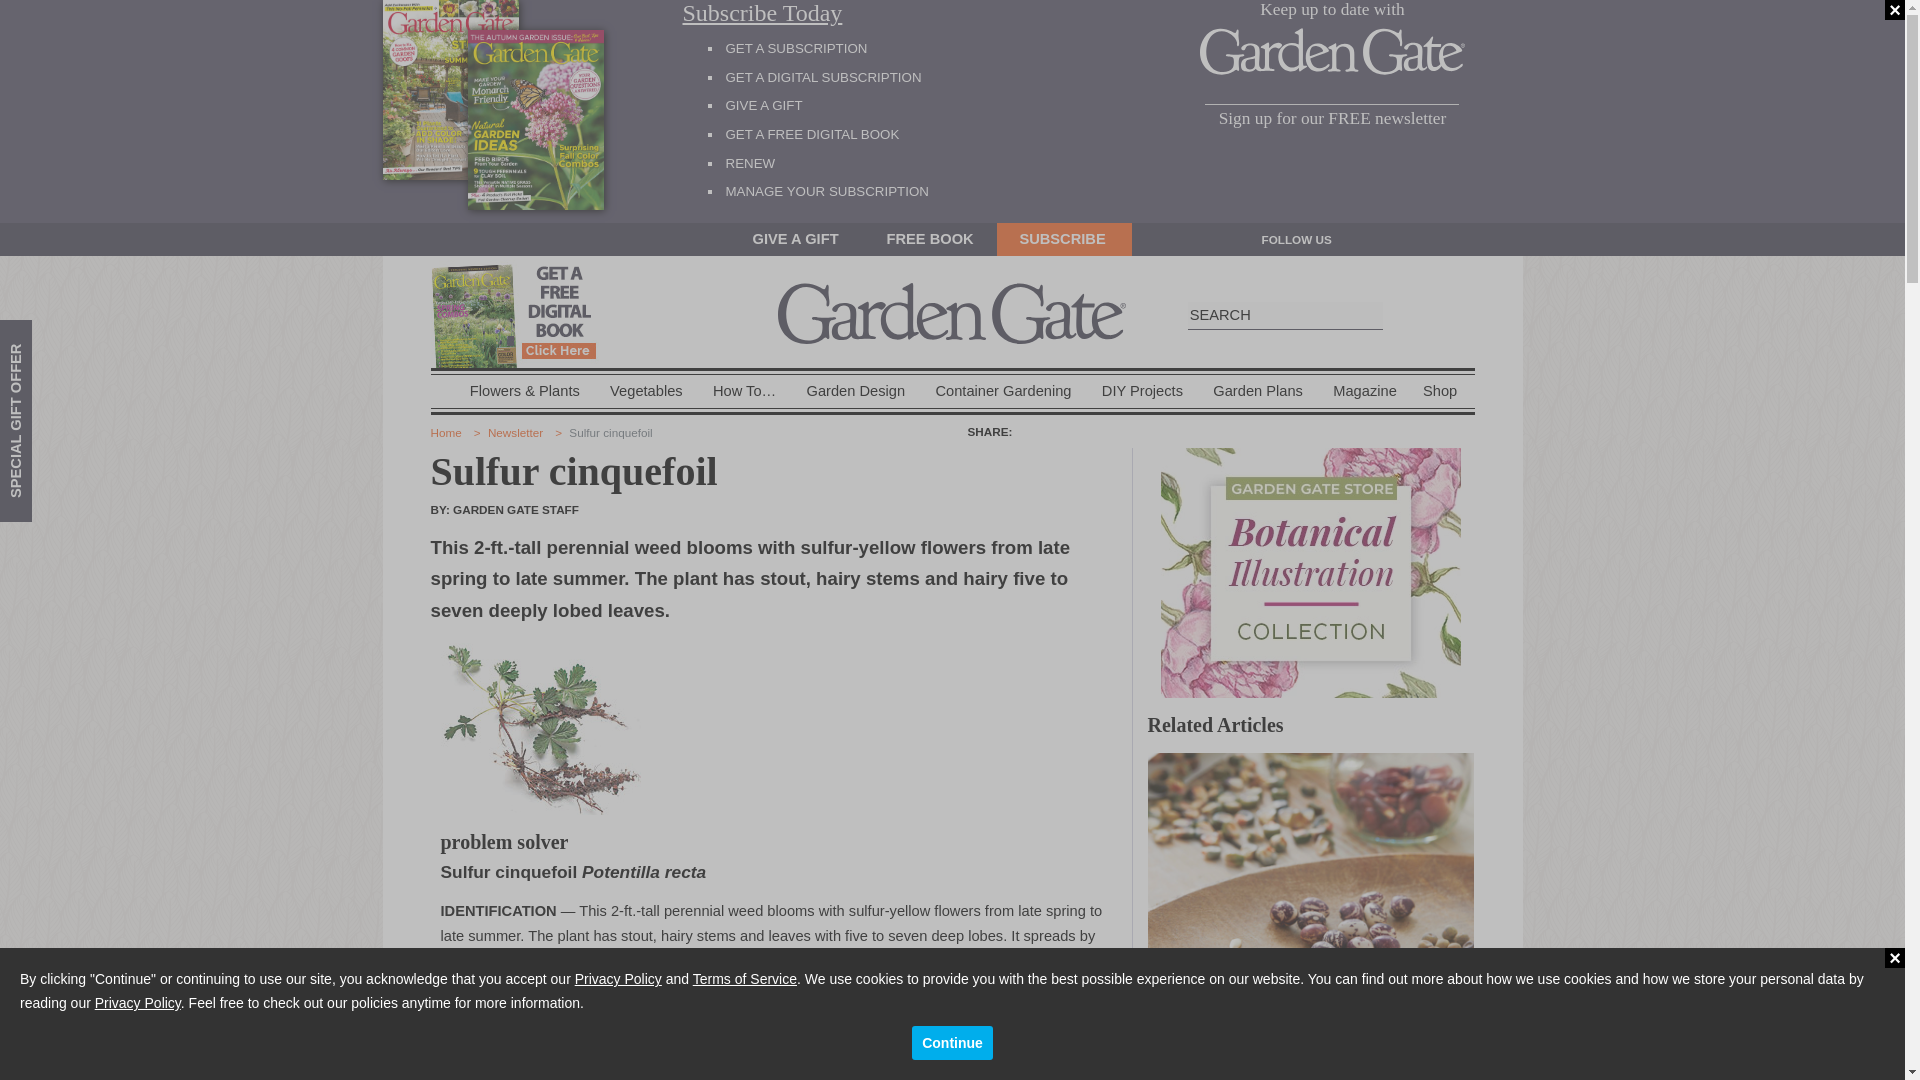  Describe the element at coordinates (522, 314) in the screenshot. I see `GG Zone 13 Green Cover Free Book` at that location.